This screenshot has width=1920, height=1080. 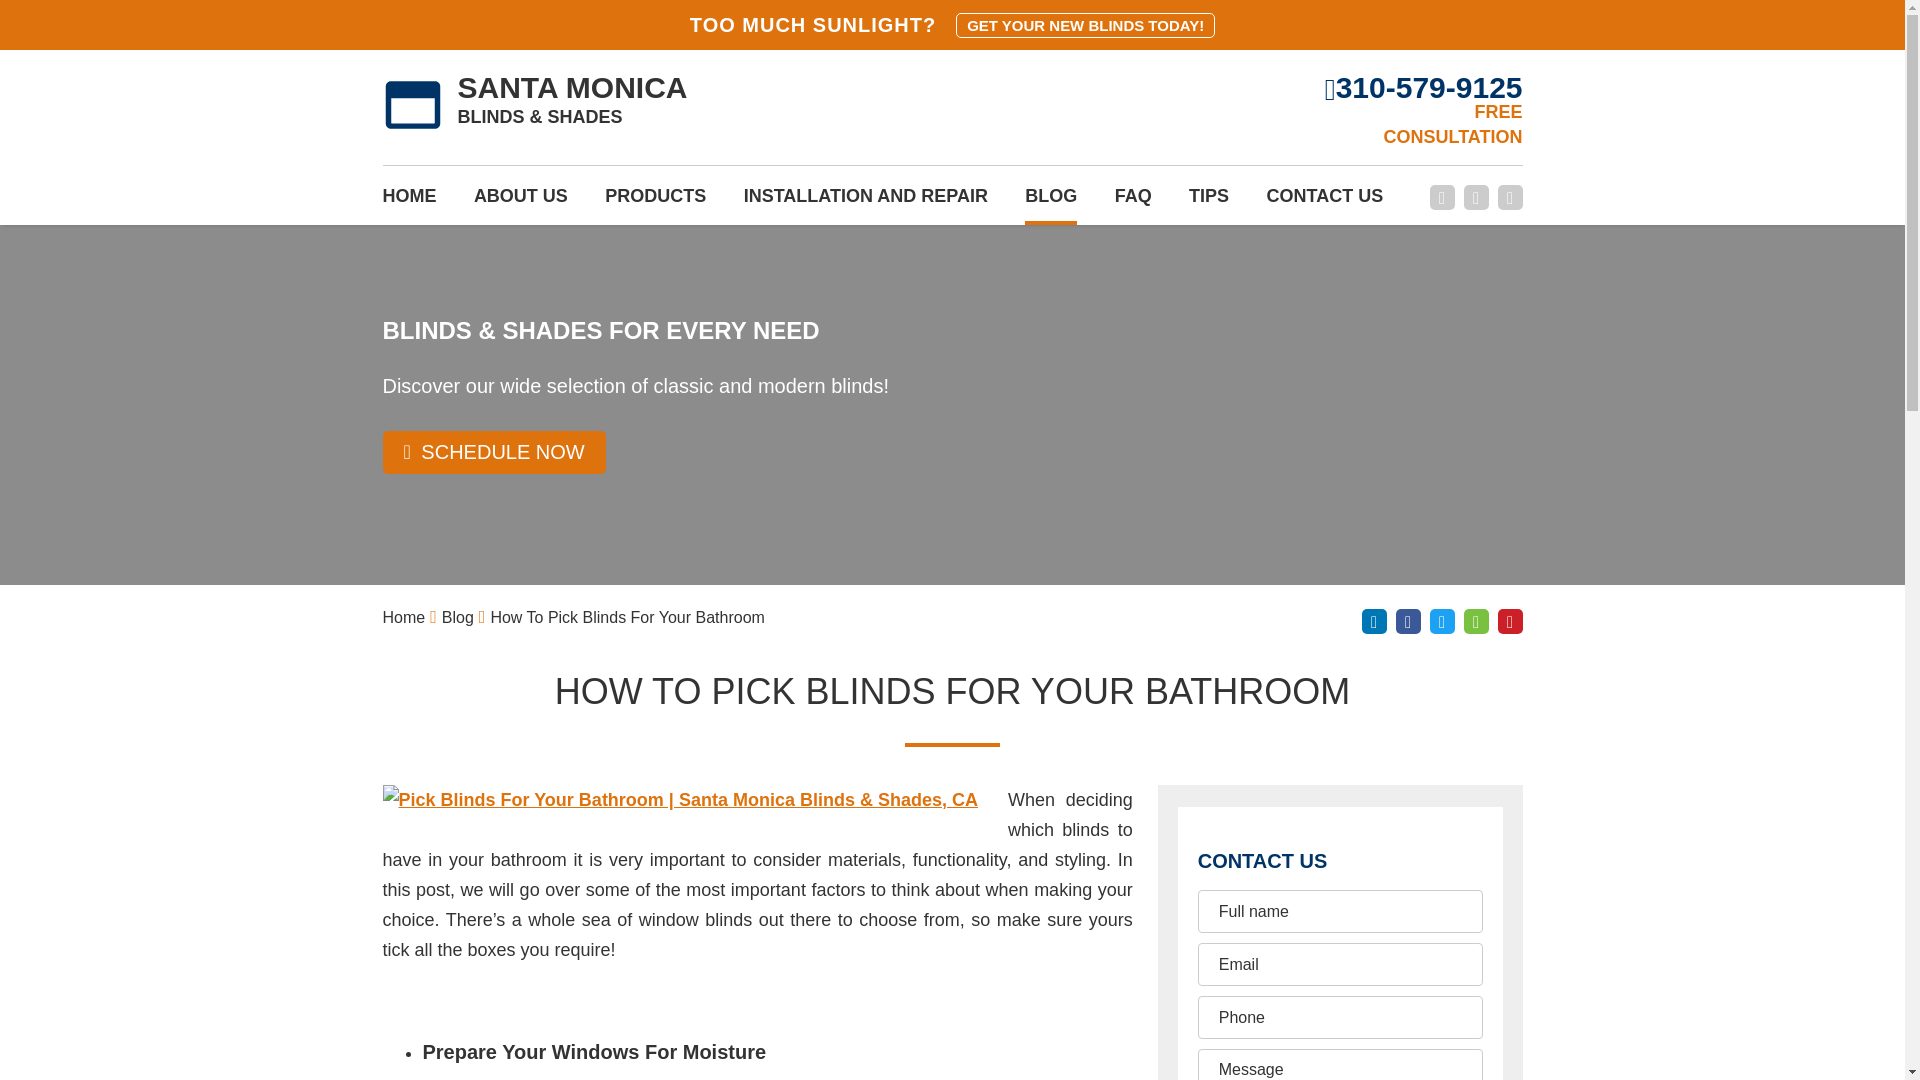 I want to click on Facebook, so click(x=1408, y=621).